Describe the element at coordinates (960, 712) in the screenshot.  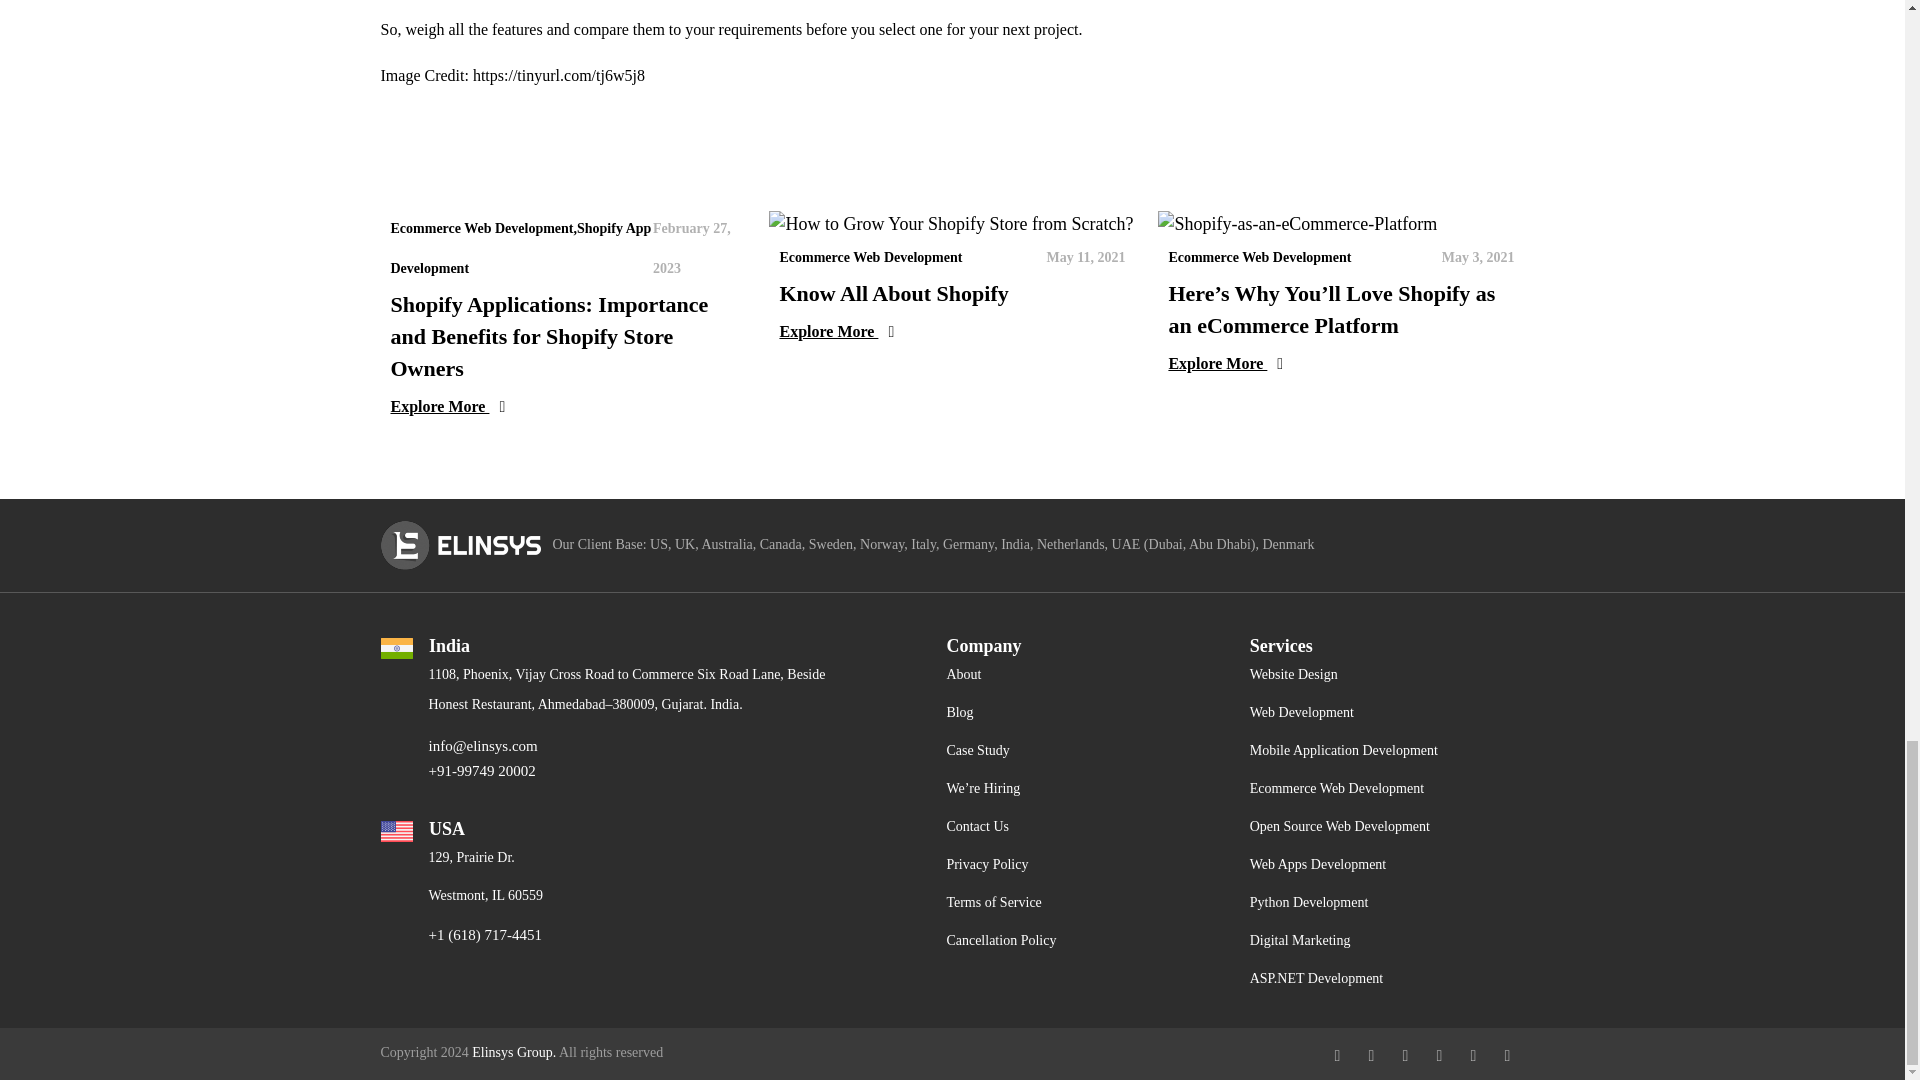
I see `Blog` at that location.